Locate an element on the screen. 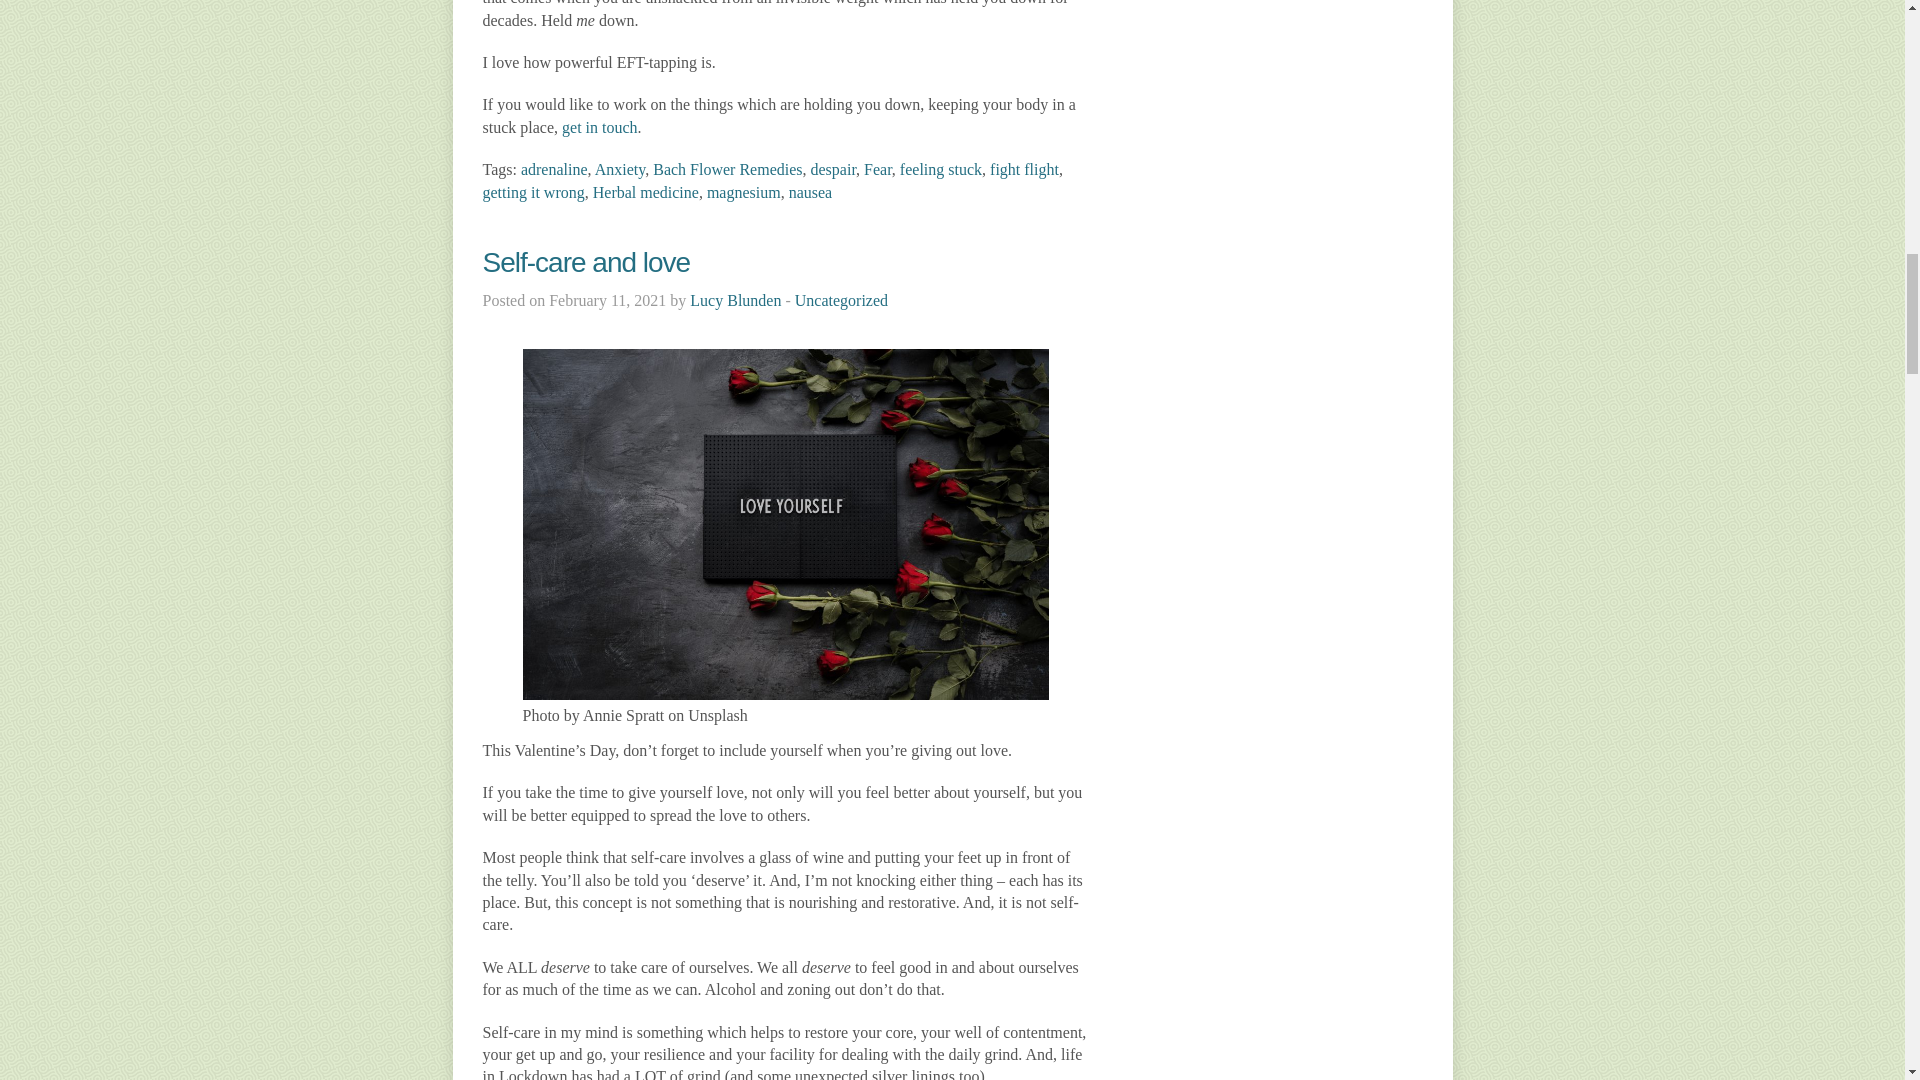 This screenshot has height=1080, width=1920. Fear is located at coordinates (878, 169).